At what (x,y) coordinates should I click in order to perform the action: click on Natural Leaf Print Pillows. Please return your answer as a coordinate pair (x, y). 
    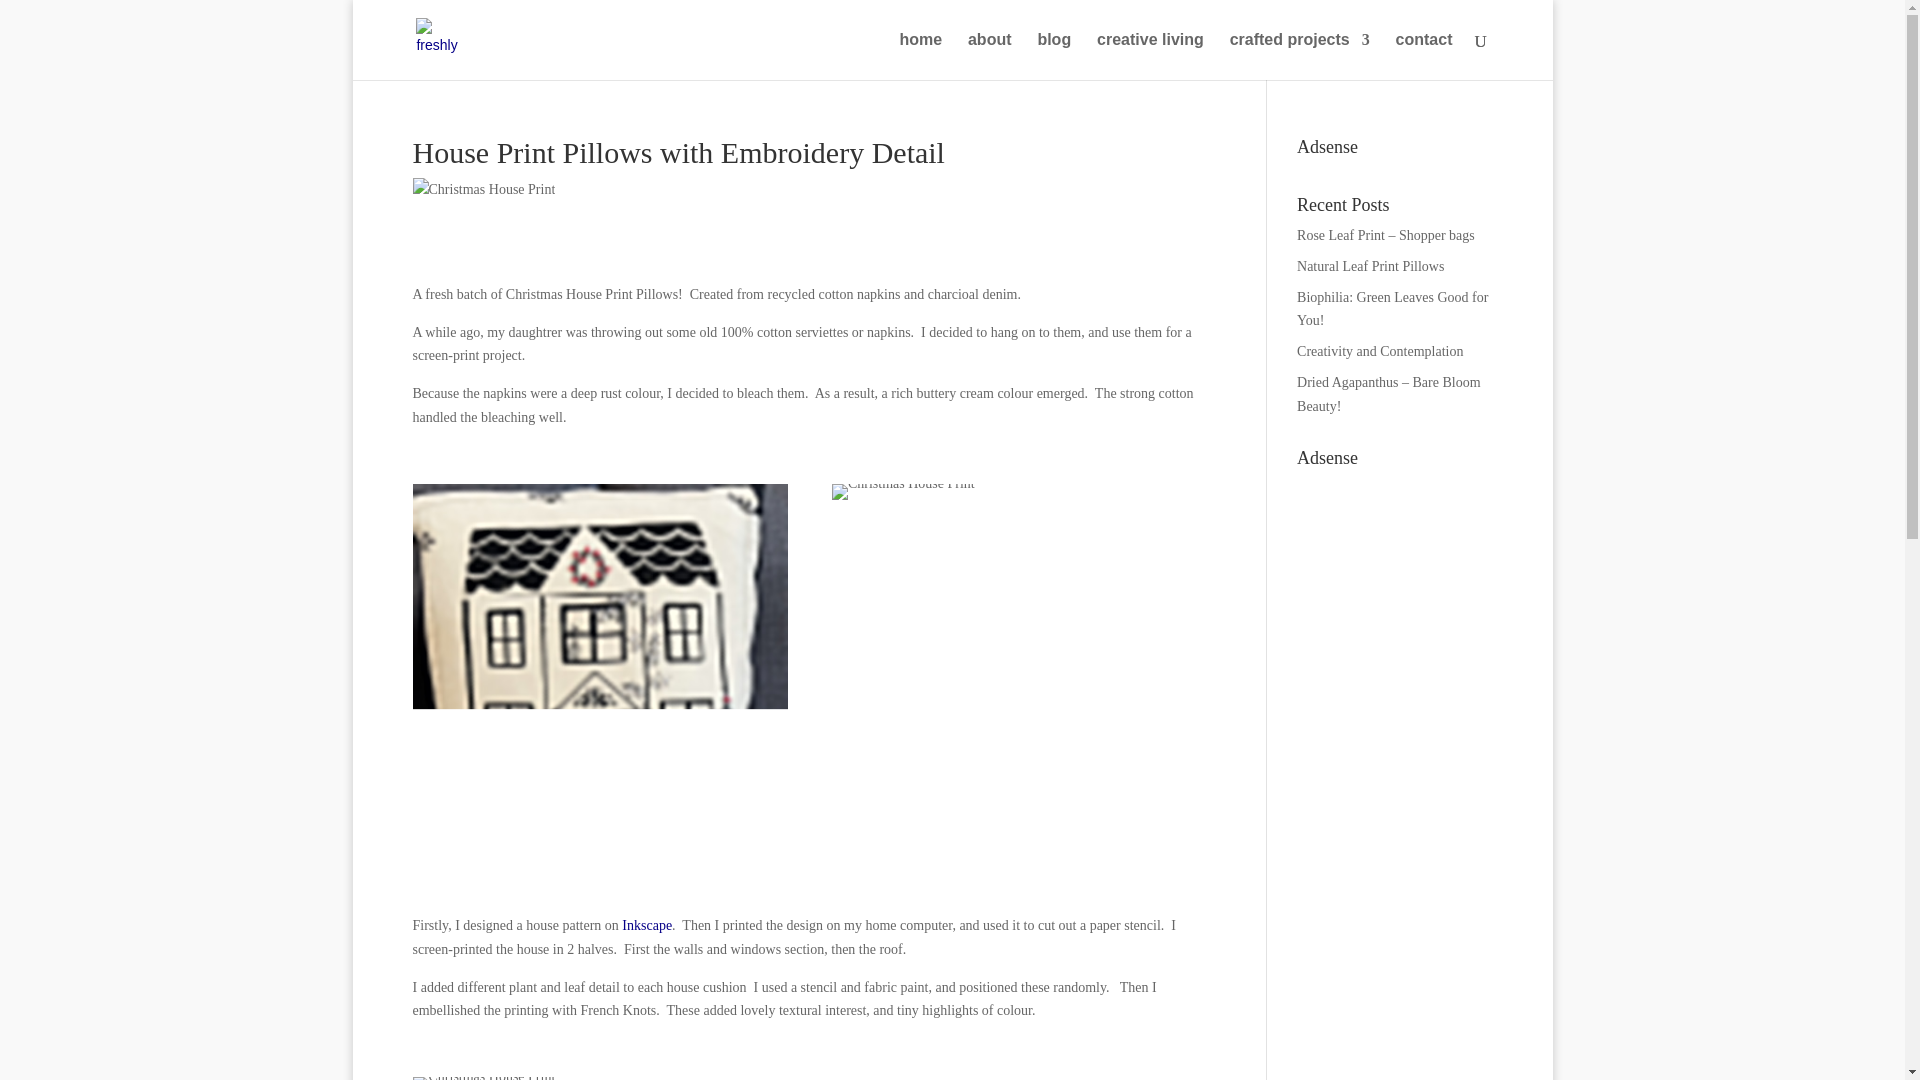
    Looking at the image, I should click on (1370, 266).